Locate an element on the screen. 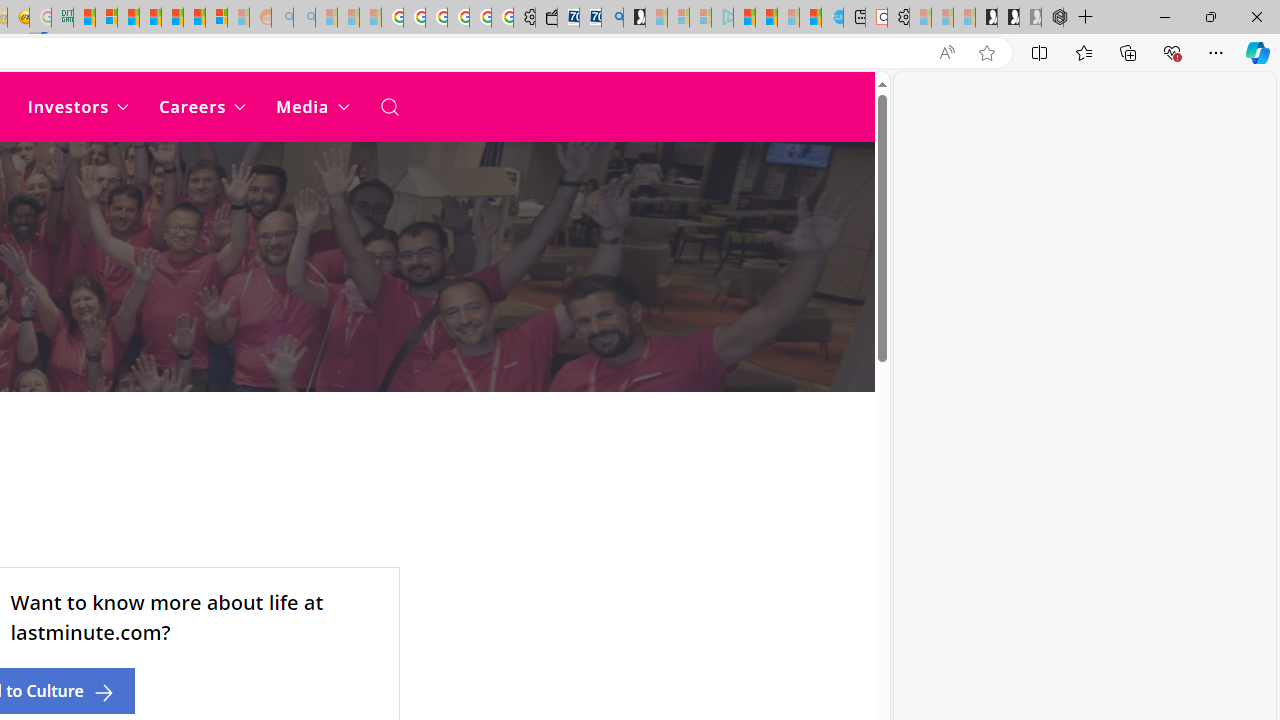 This screenshot has width=1280, height=720. Open Search is located at coordinates (388, 106).